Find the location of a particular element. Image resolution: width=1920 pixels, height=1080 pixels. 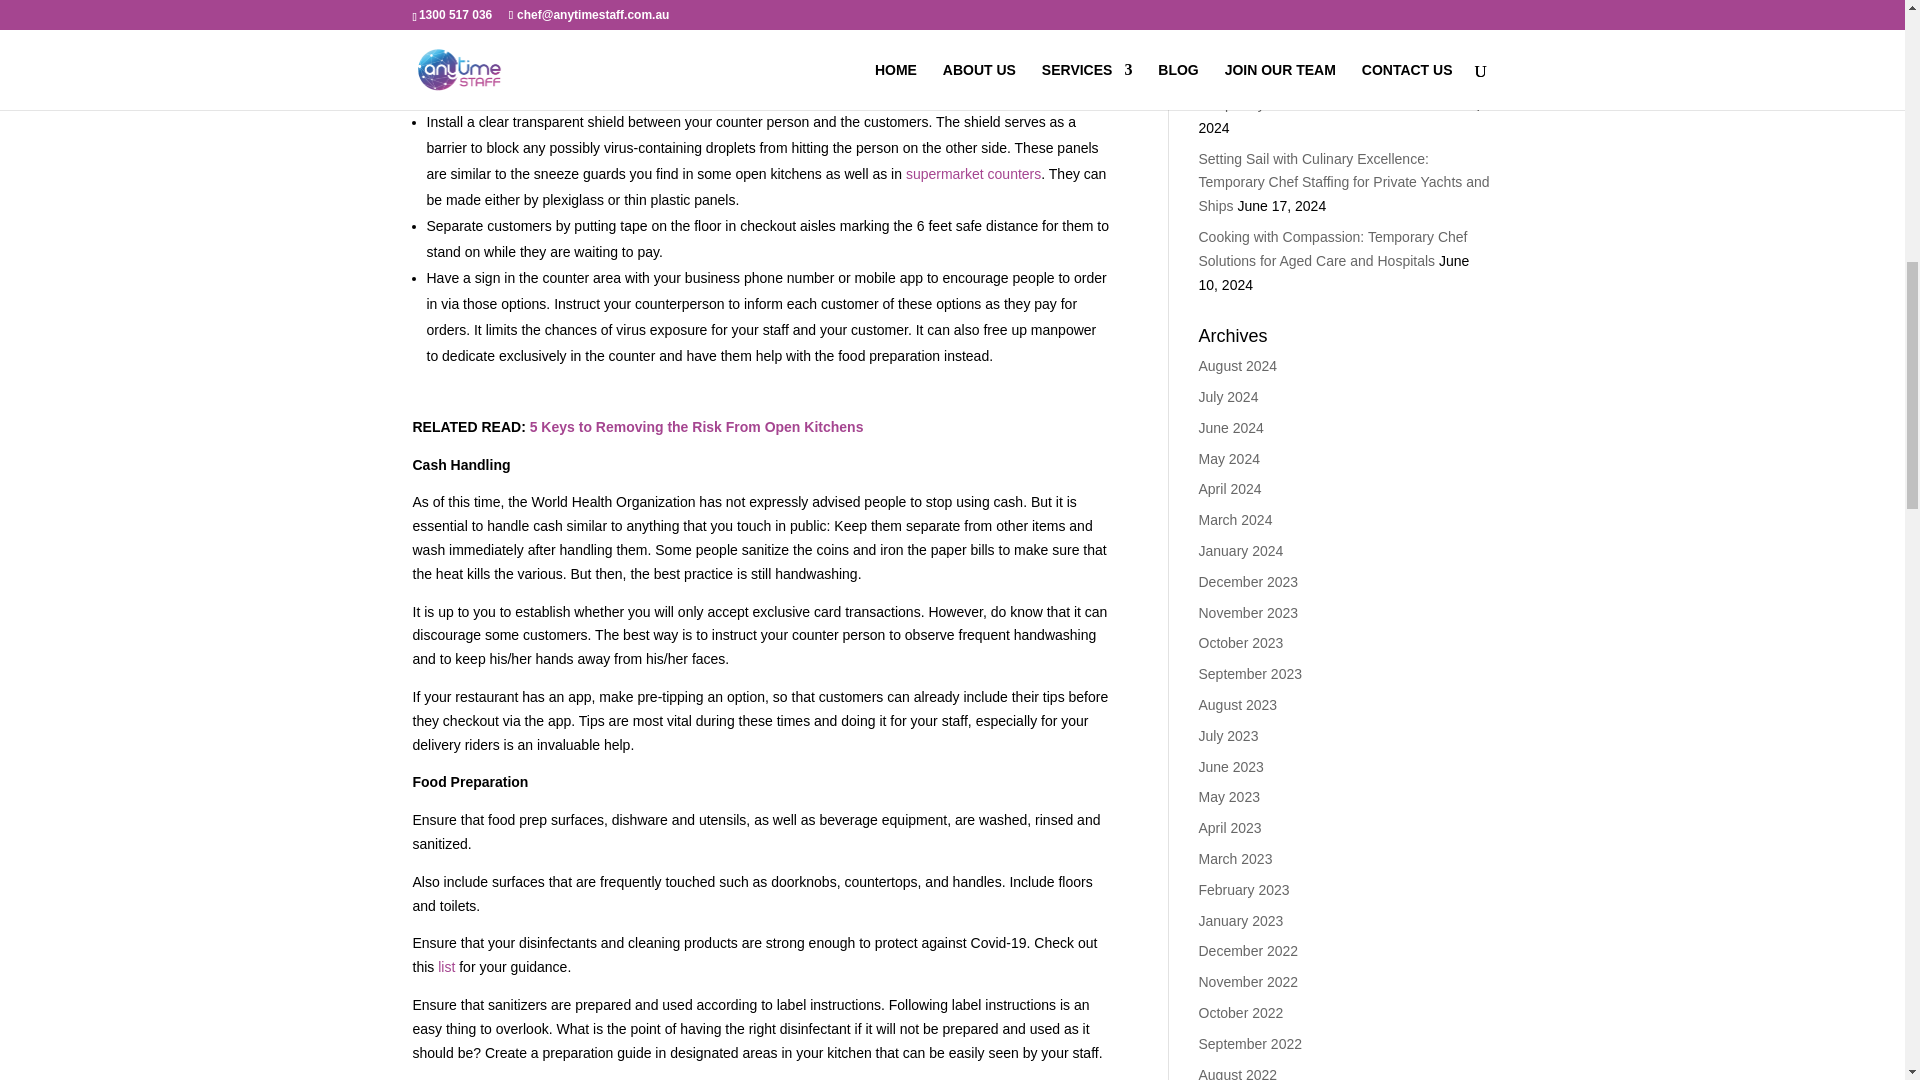

5 Keys to Removing the Risk From Open Kitchens is located at coordinates (696, 427).